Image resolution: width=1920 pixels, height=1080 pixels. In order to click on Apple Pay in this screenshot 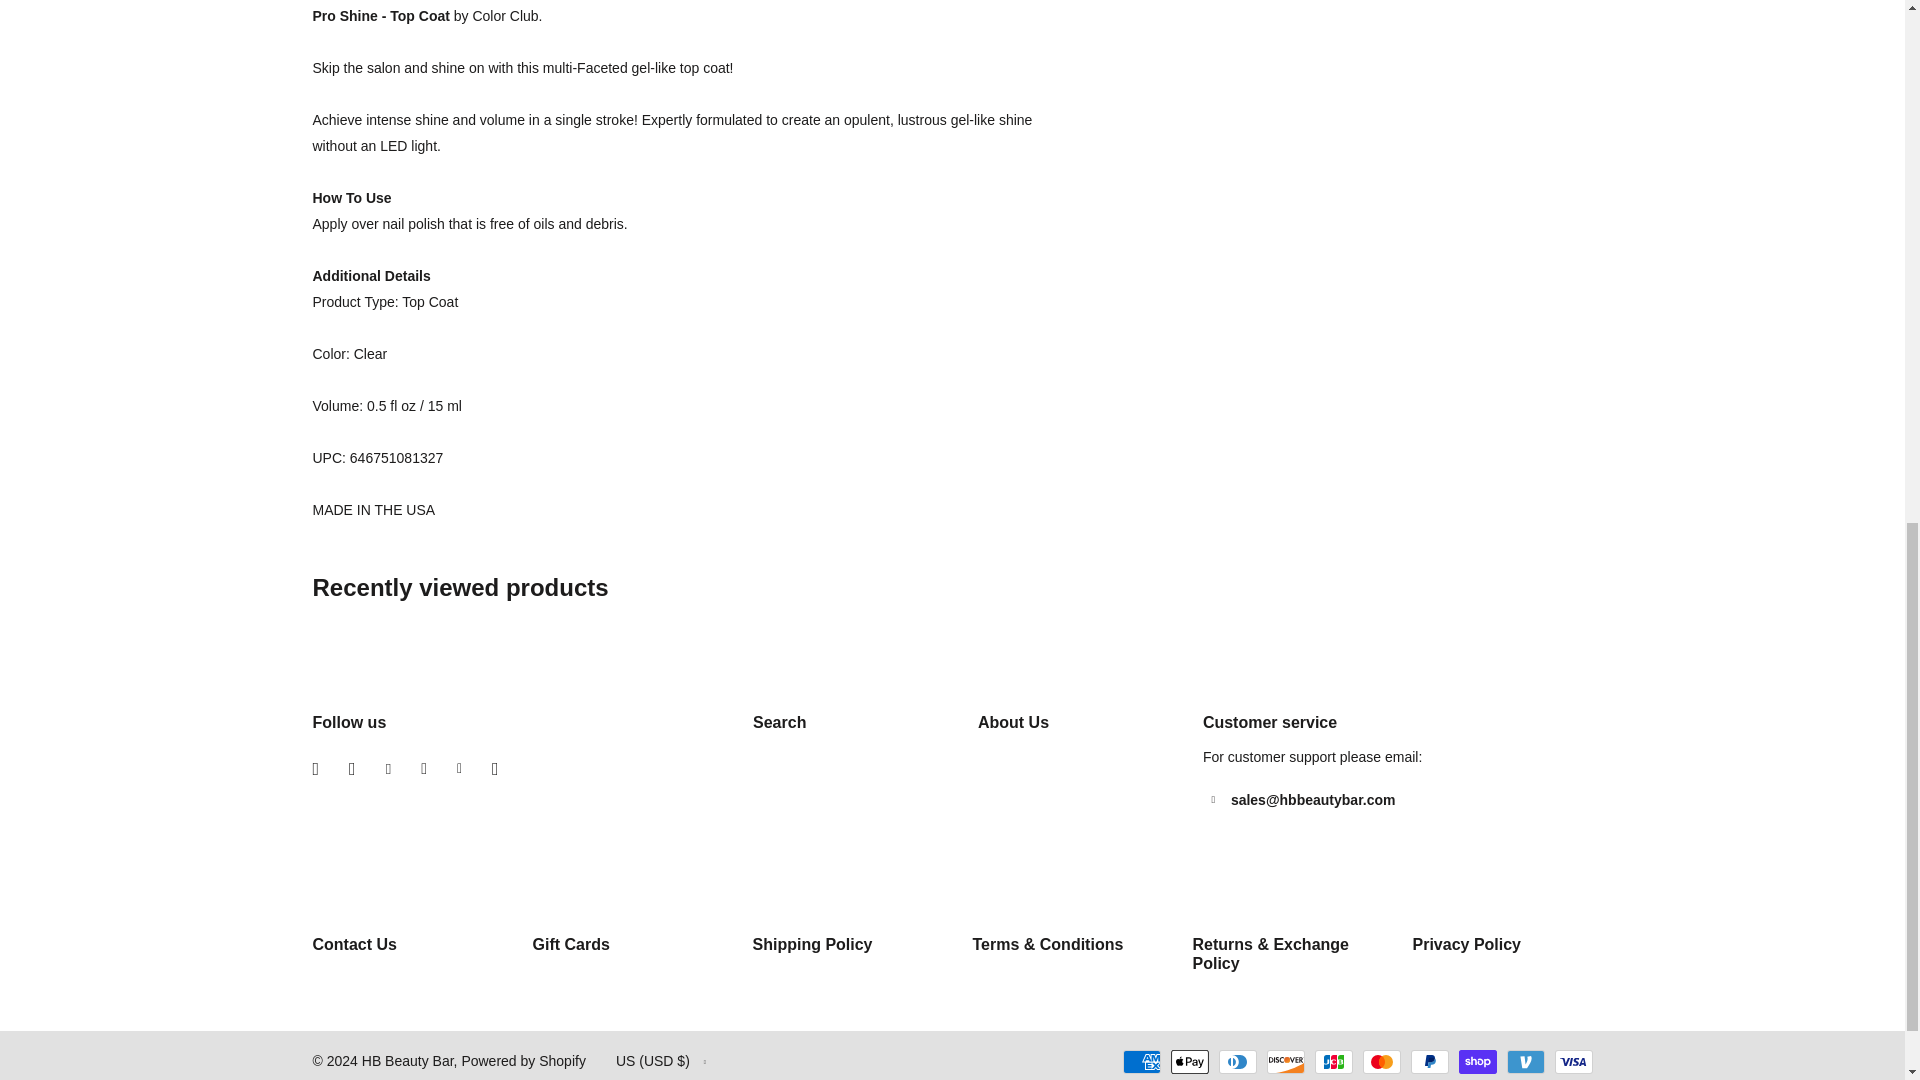, I will do `click(1188, 1061)`.